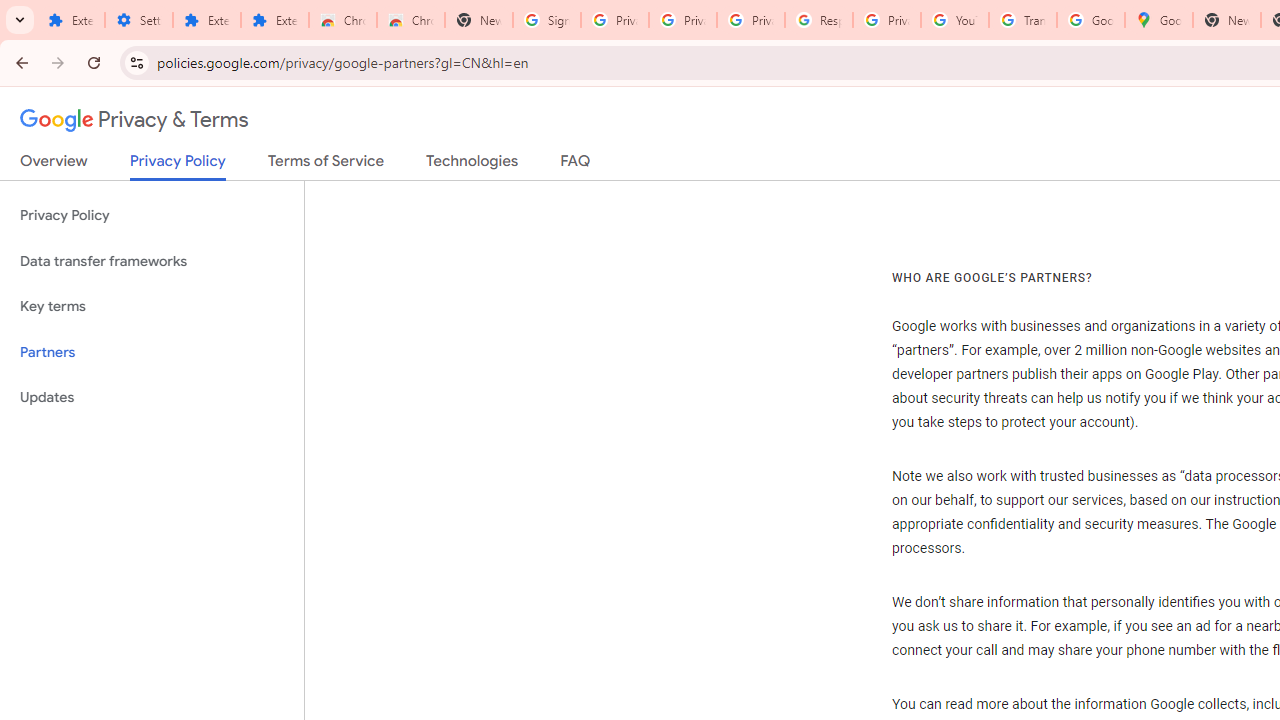  Describe the element at coordinates (274, 20) in the screenshot. I see `Extensions` at that location.